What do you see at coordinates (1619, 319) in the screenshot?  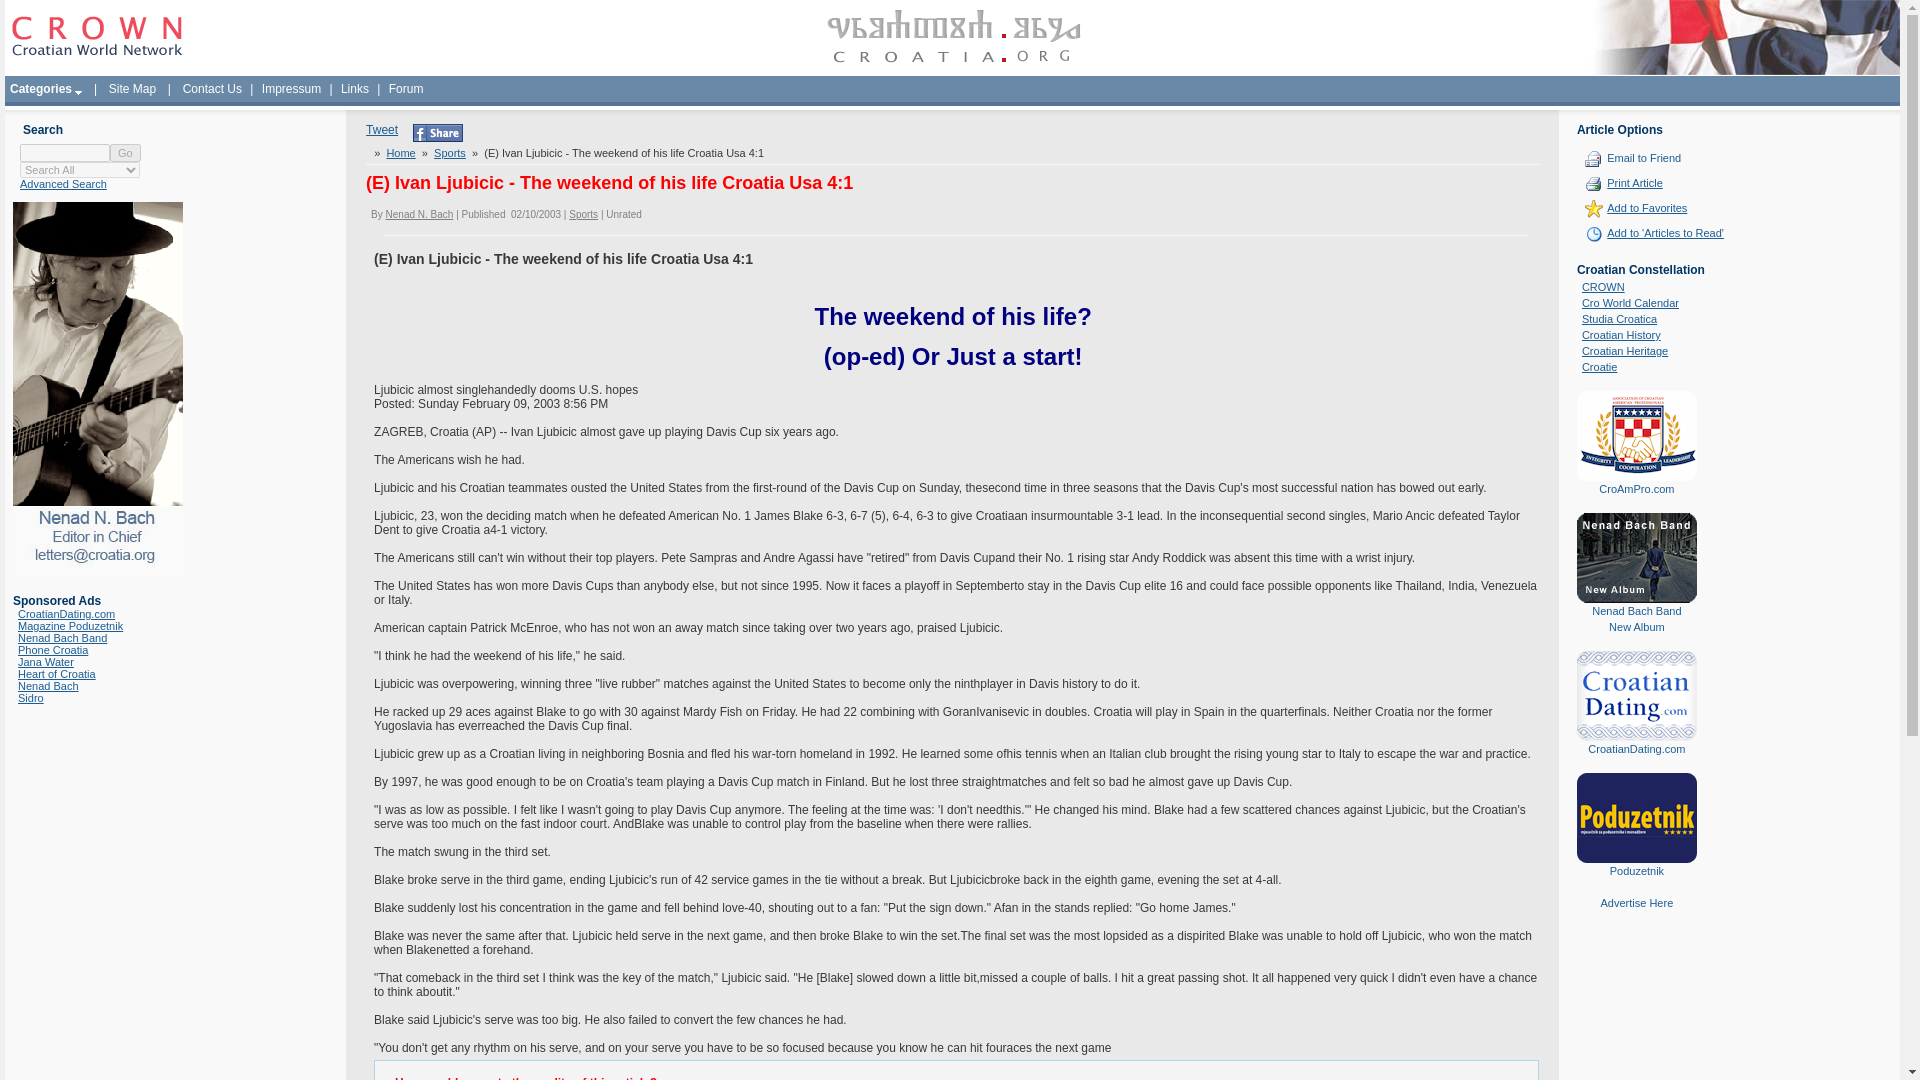 I see `Studia Croatica` at bounding box center [1619, 319].